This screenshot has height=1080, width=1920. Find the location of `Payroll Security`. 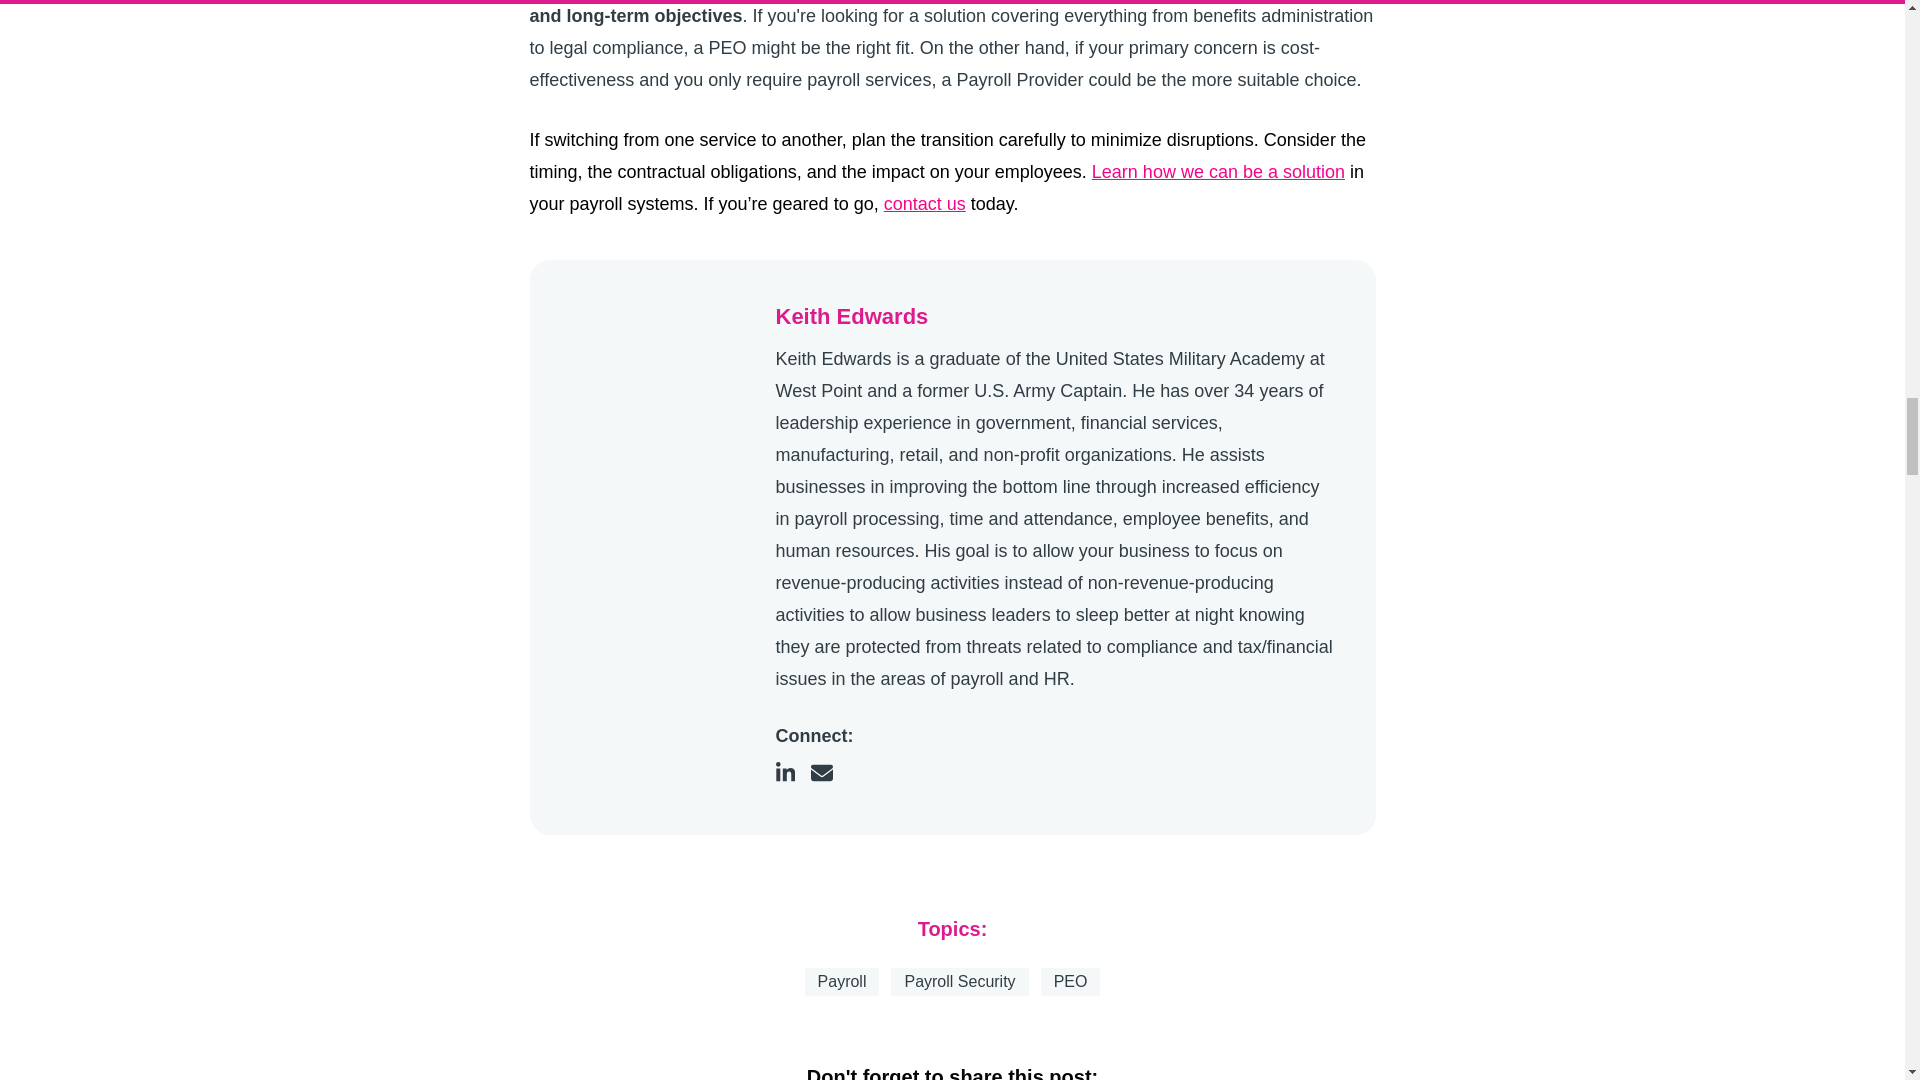

Payroll Security is located at coordinates (958, 981).